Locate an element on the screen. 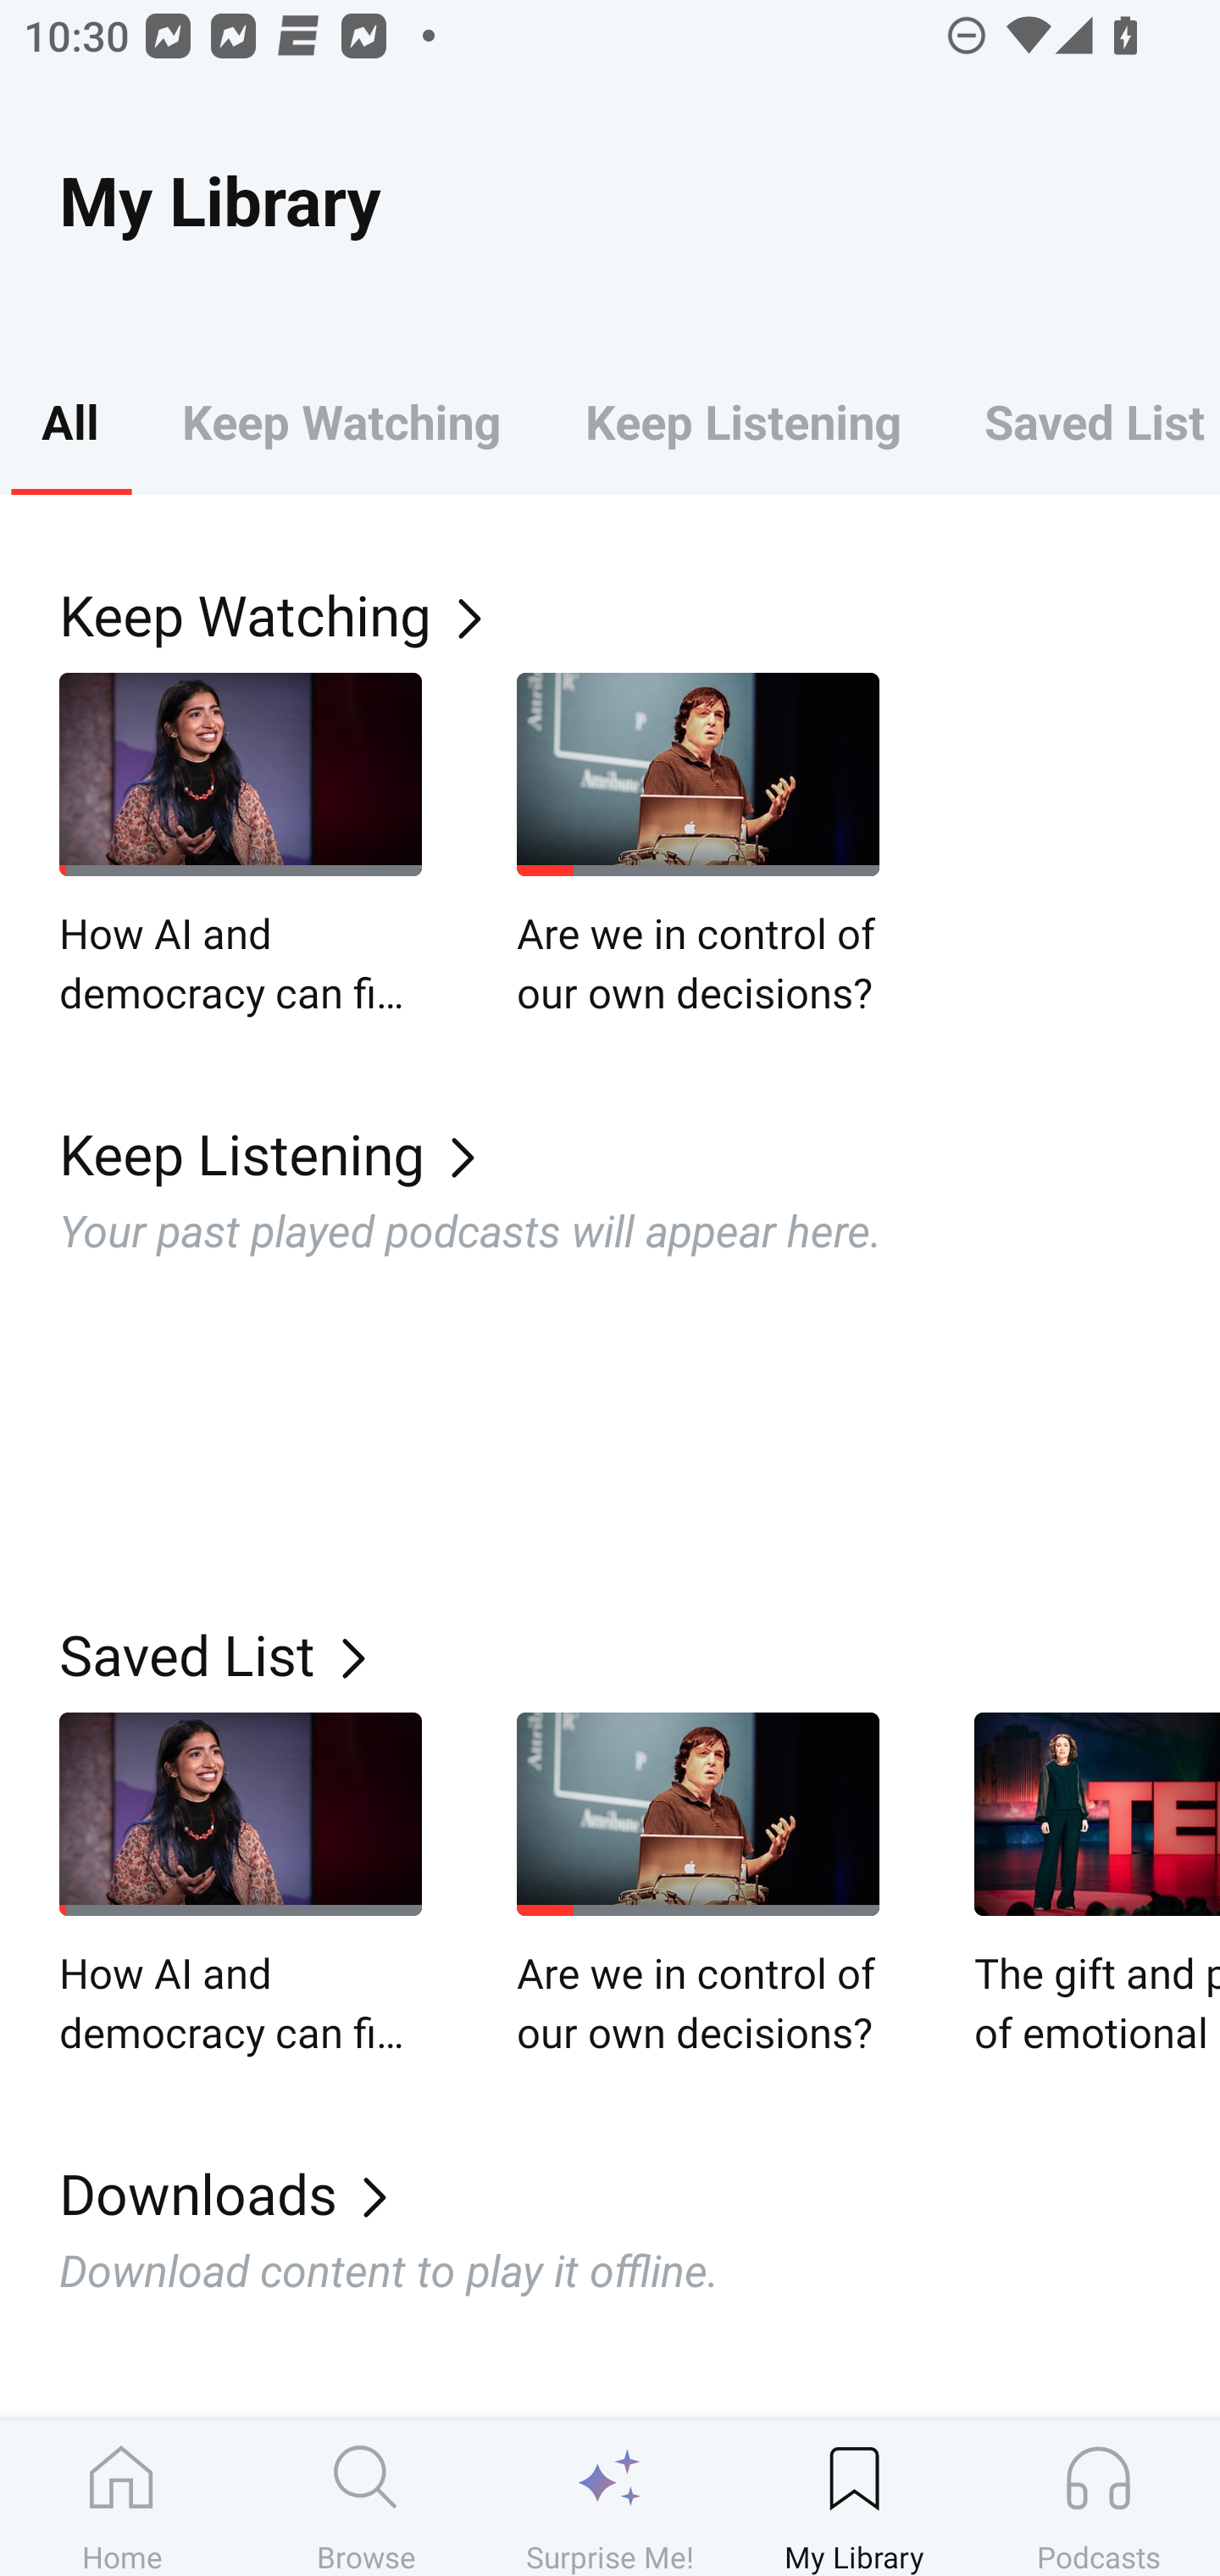 The width and height of the screenshot is (1220, 2576). Saved List is located at coordinates (640, 1655).